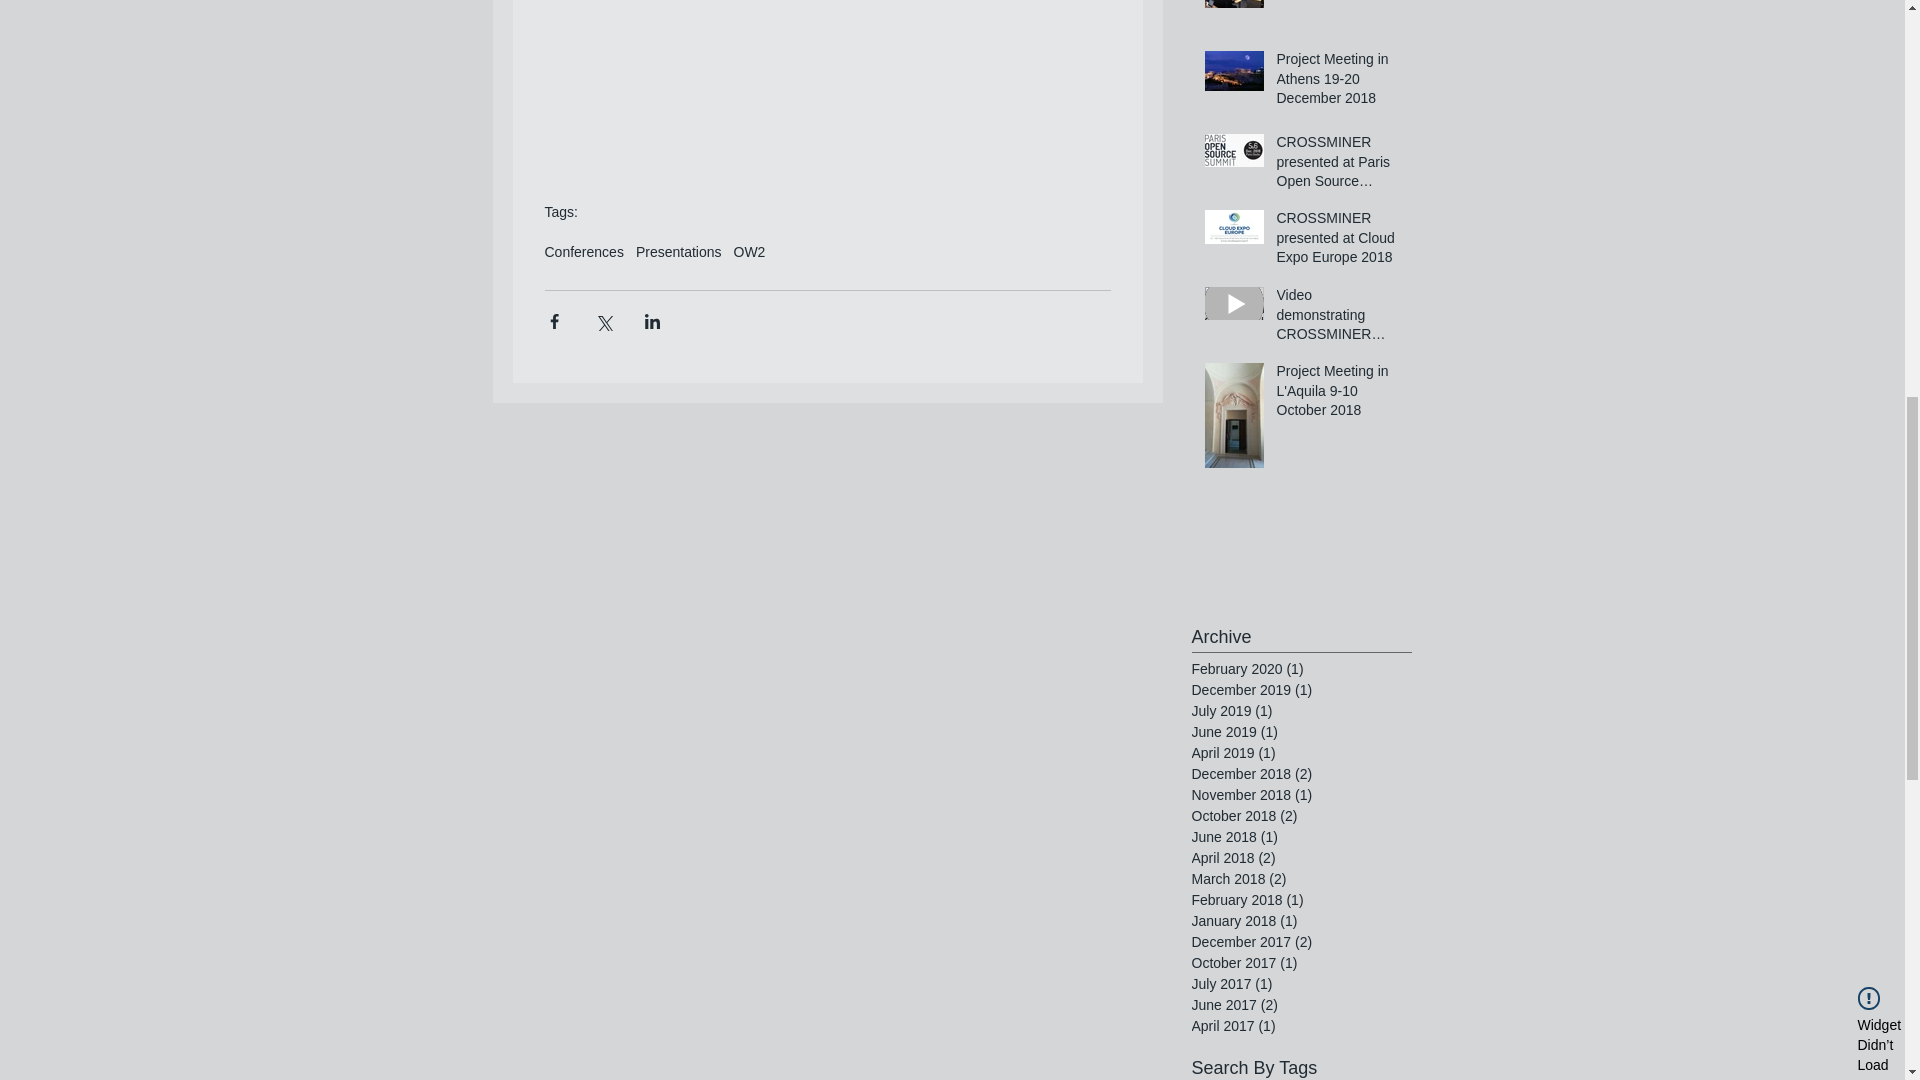 This screenshot has height=1080, width=1920. What do you see at coordinates (1338, 320) in the screenshot?
I see `Video demonstrating CROSSMINER Admin Dashboard` at bounding box center [1338, 320].